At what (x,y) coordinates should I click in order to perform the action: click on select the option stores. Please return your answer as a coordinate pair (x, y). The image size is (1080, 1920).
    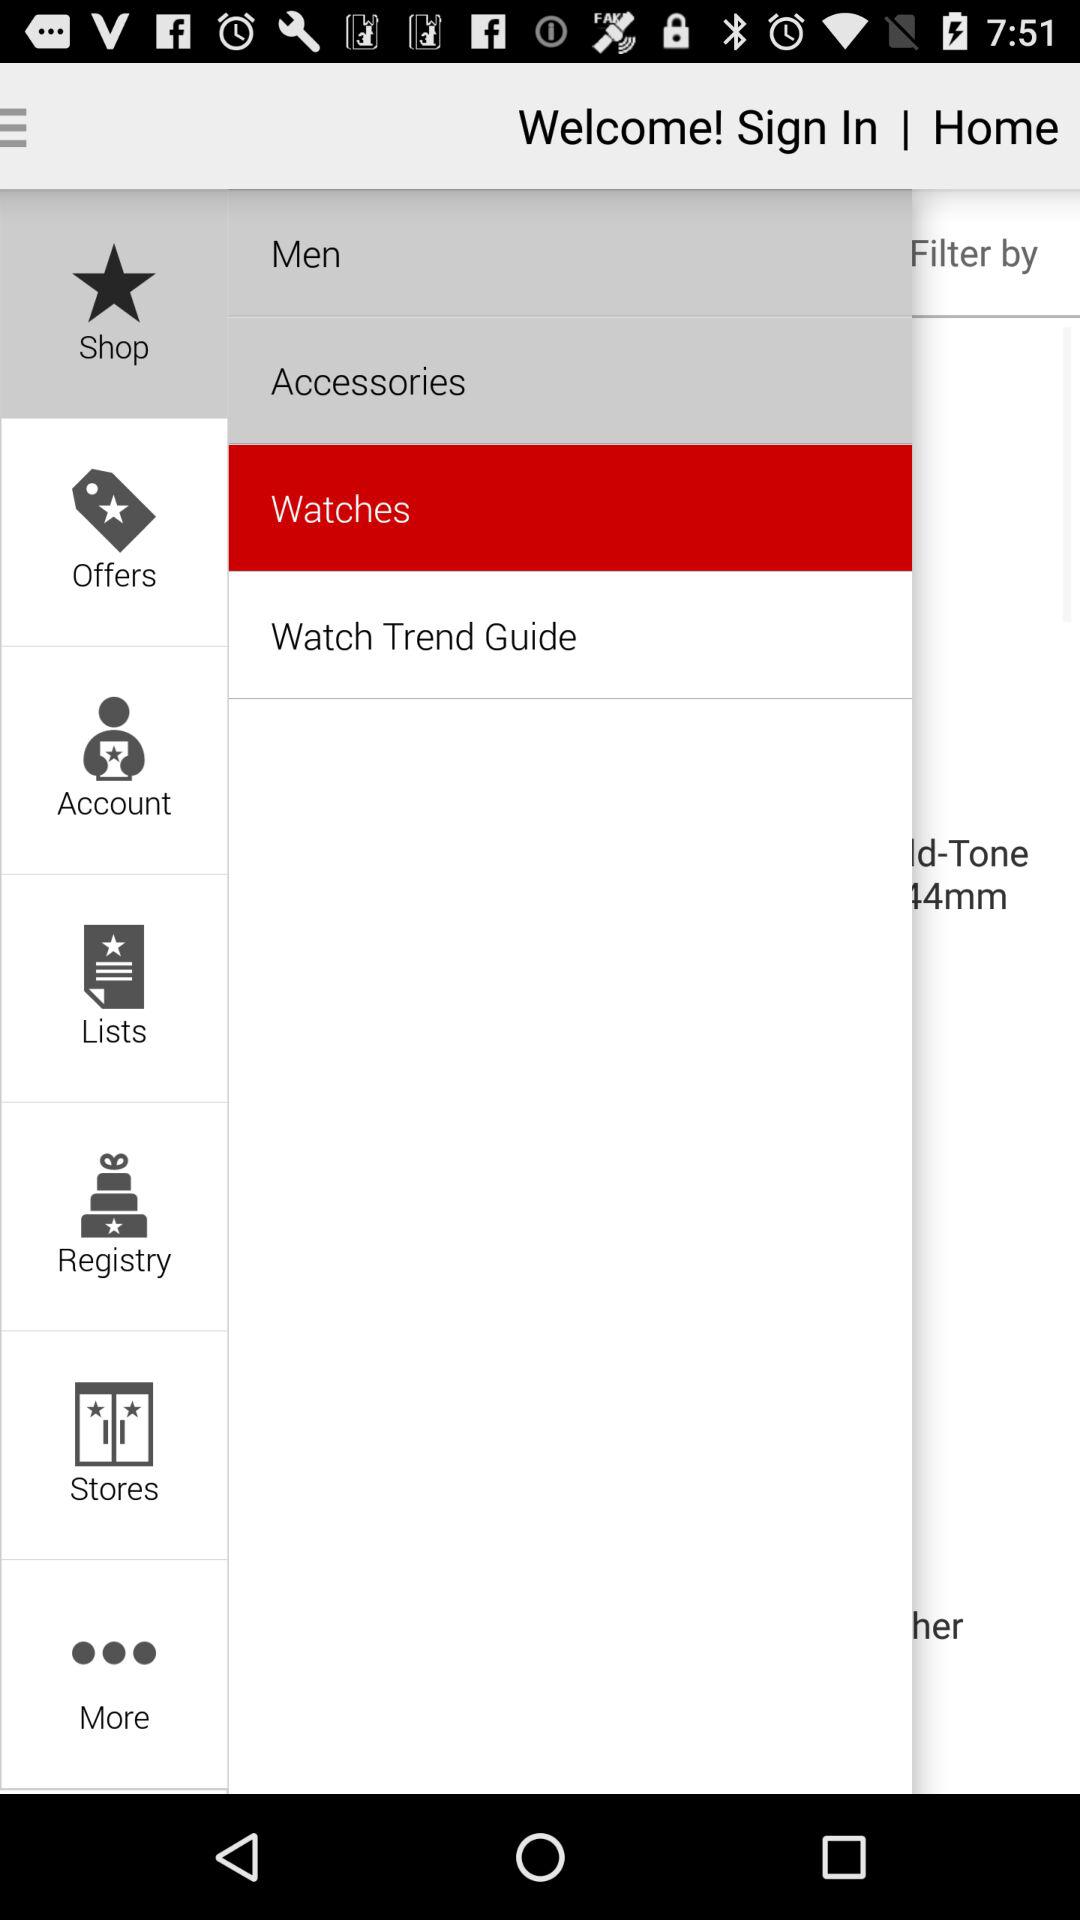
    Looking at the image, I should click on (114, 1446).